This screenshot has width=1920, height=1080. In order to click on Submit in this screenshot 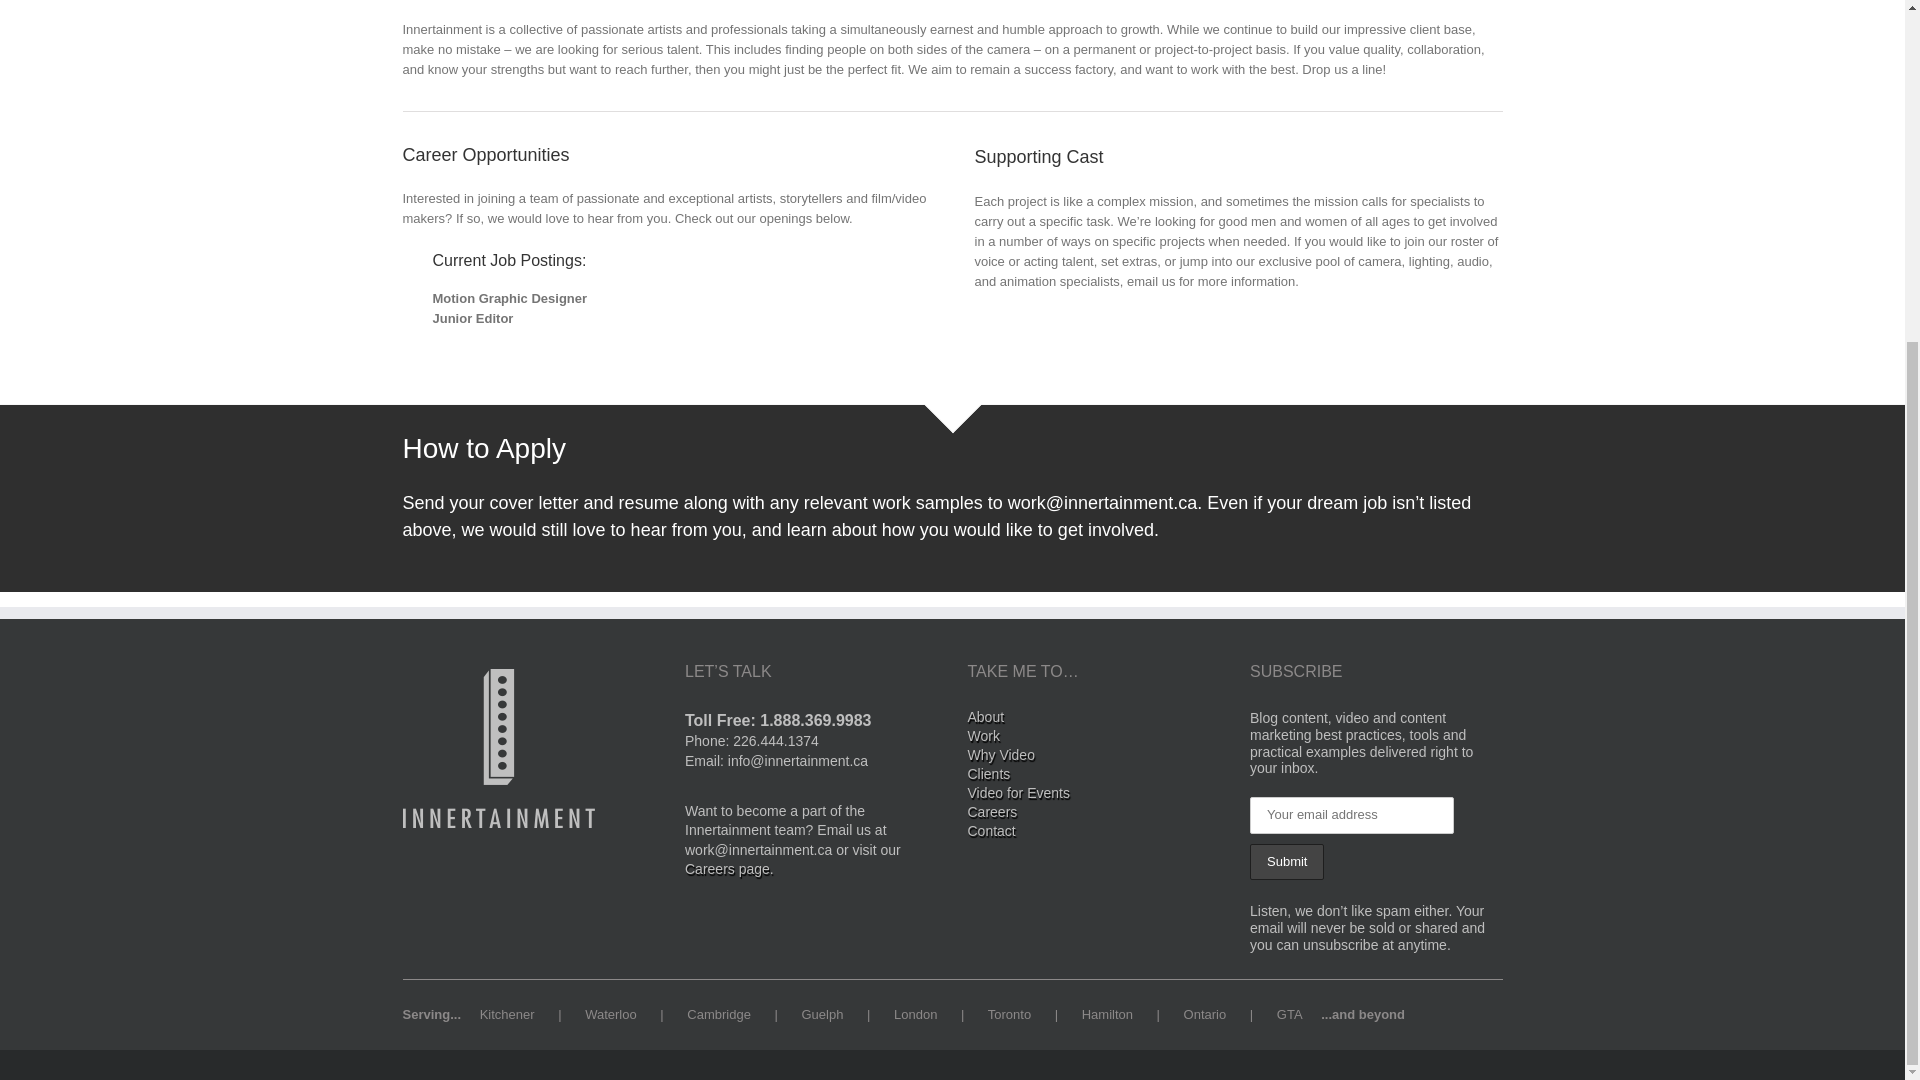, I will do `click(1286, 862)`.